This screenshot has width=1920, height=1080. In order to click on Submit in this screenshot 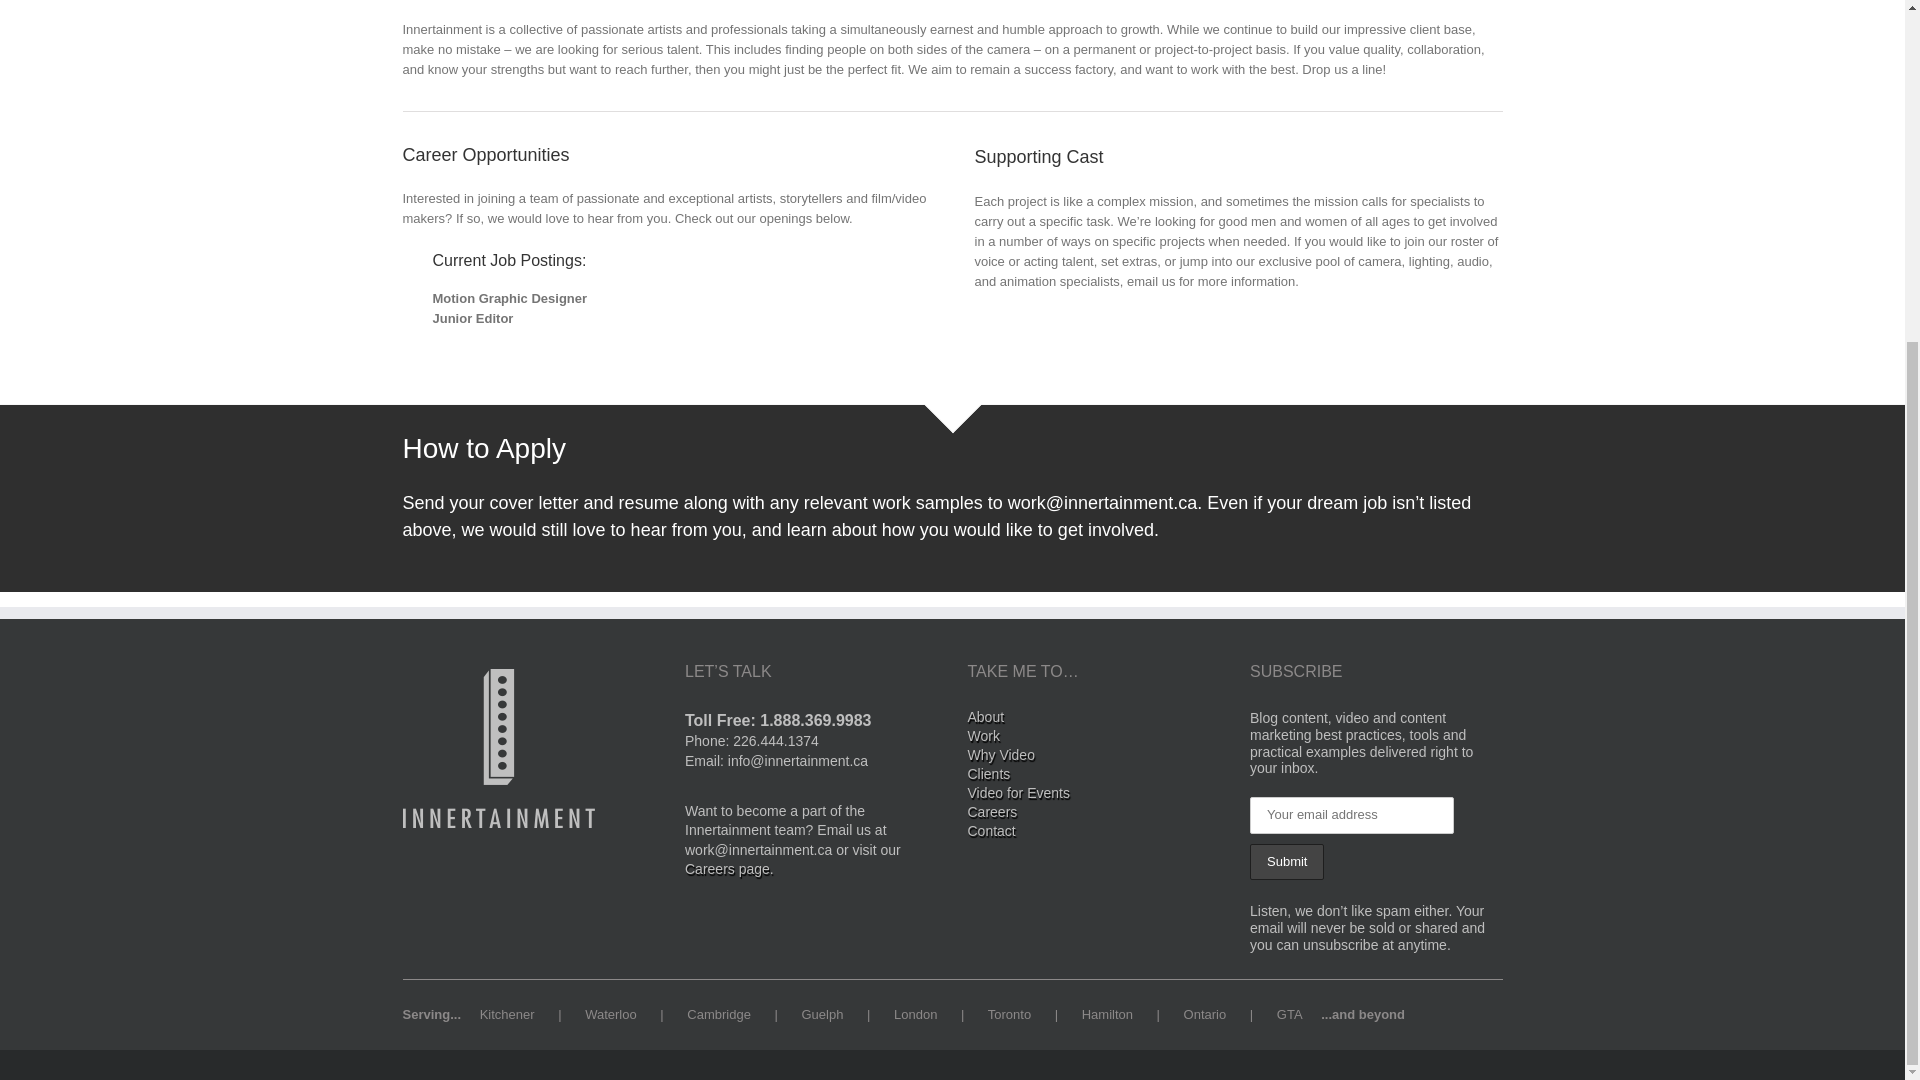, I will do `click(1286, 862)`.